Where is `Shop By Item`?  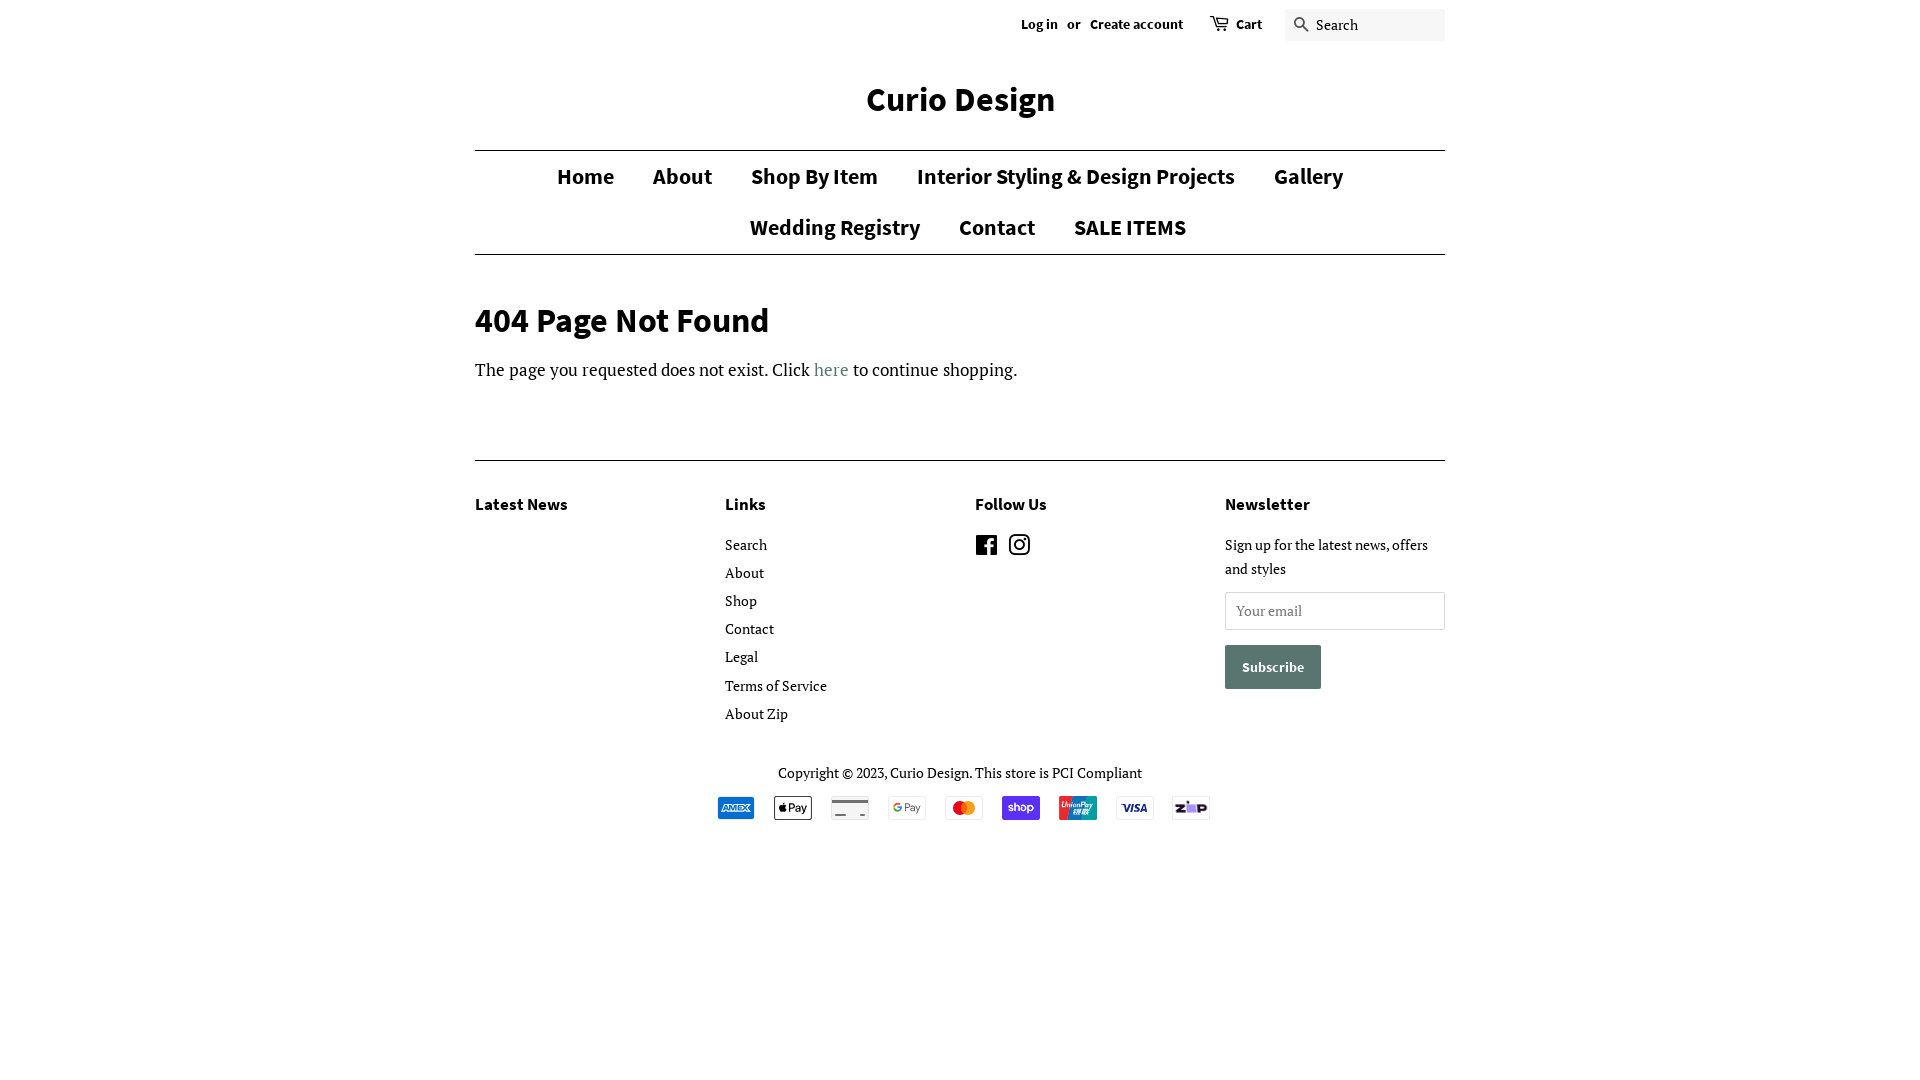 Shop By Item is located at coordinates (817, 176).